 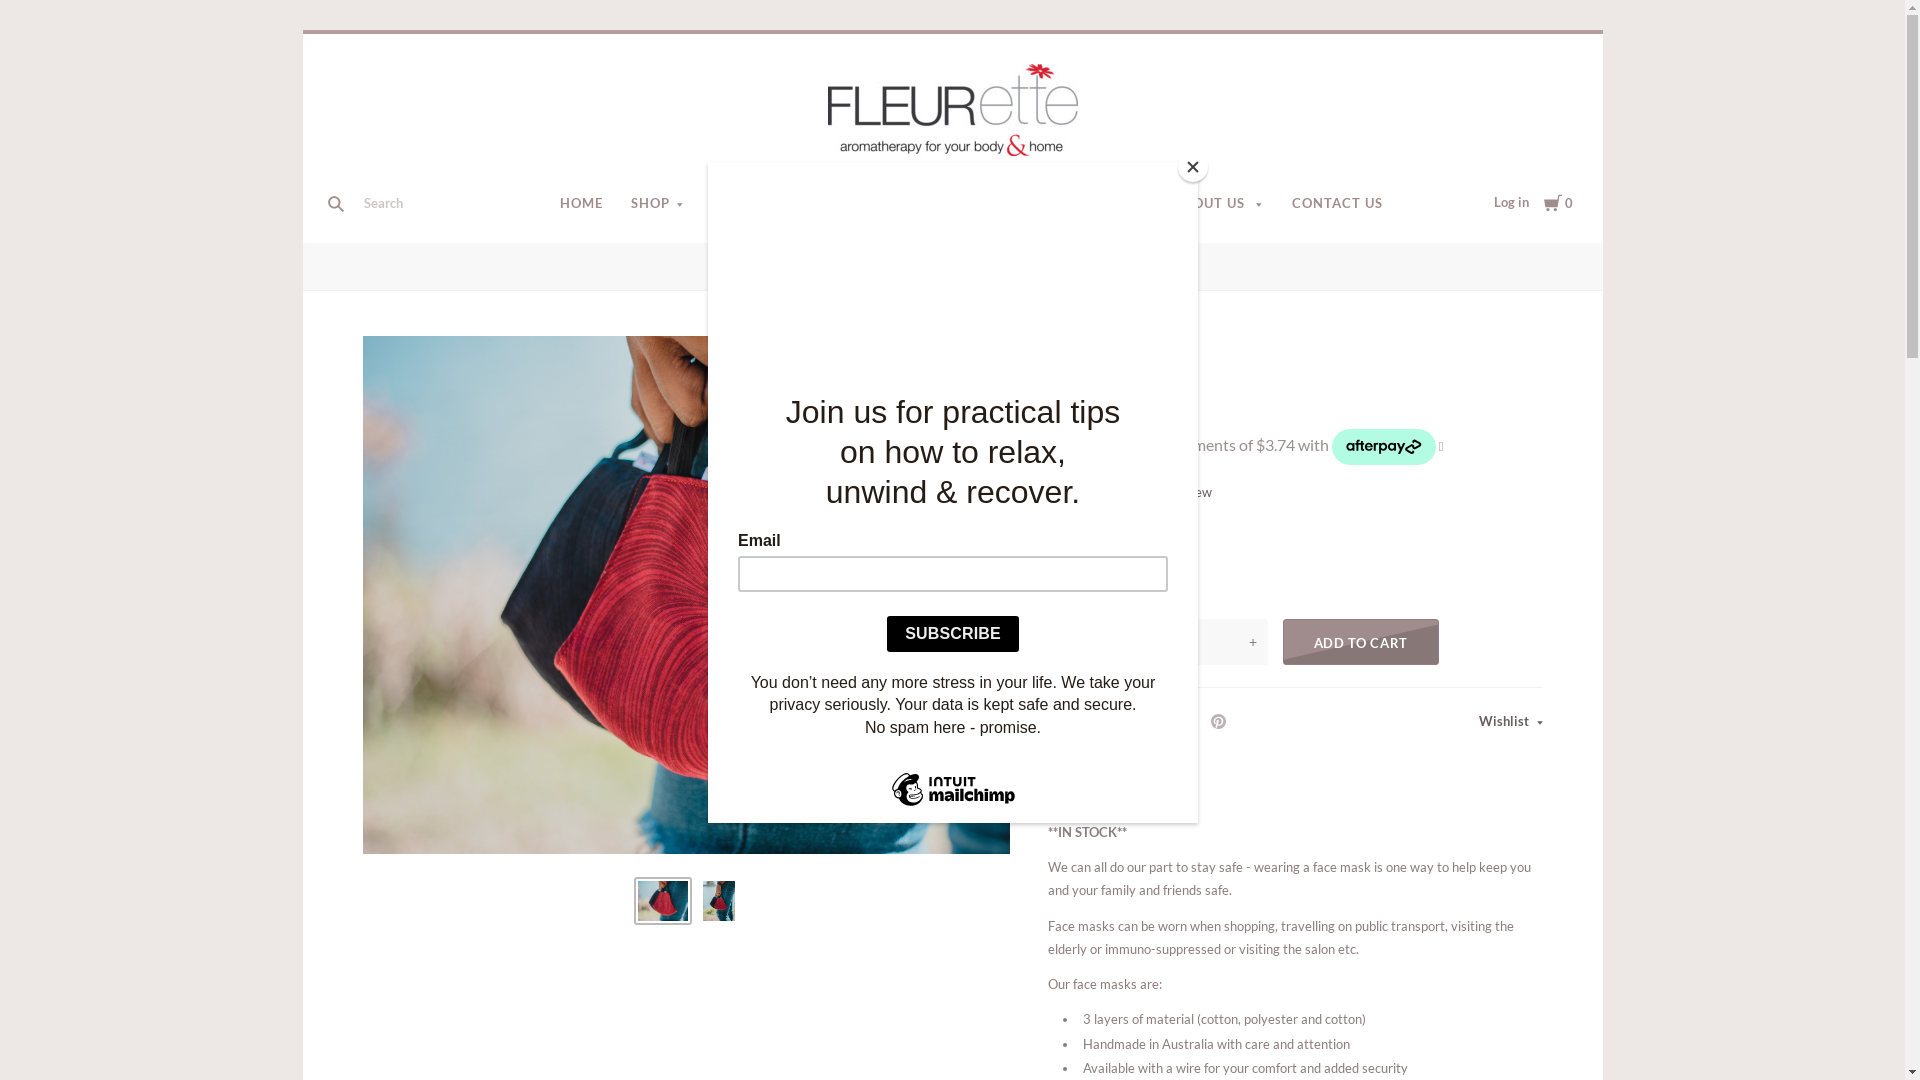 What do you see at coordinates (719, 901) in the screenshot?
I see `Fleurette Reusable Face Mask` at bounding box center [719, 901].